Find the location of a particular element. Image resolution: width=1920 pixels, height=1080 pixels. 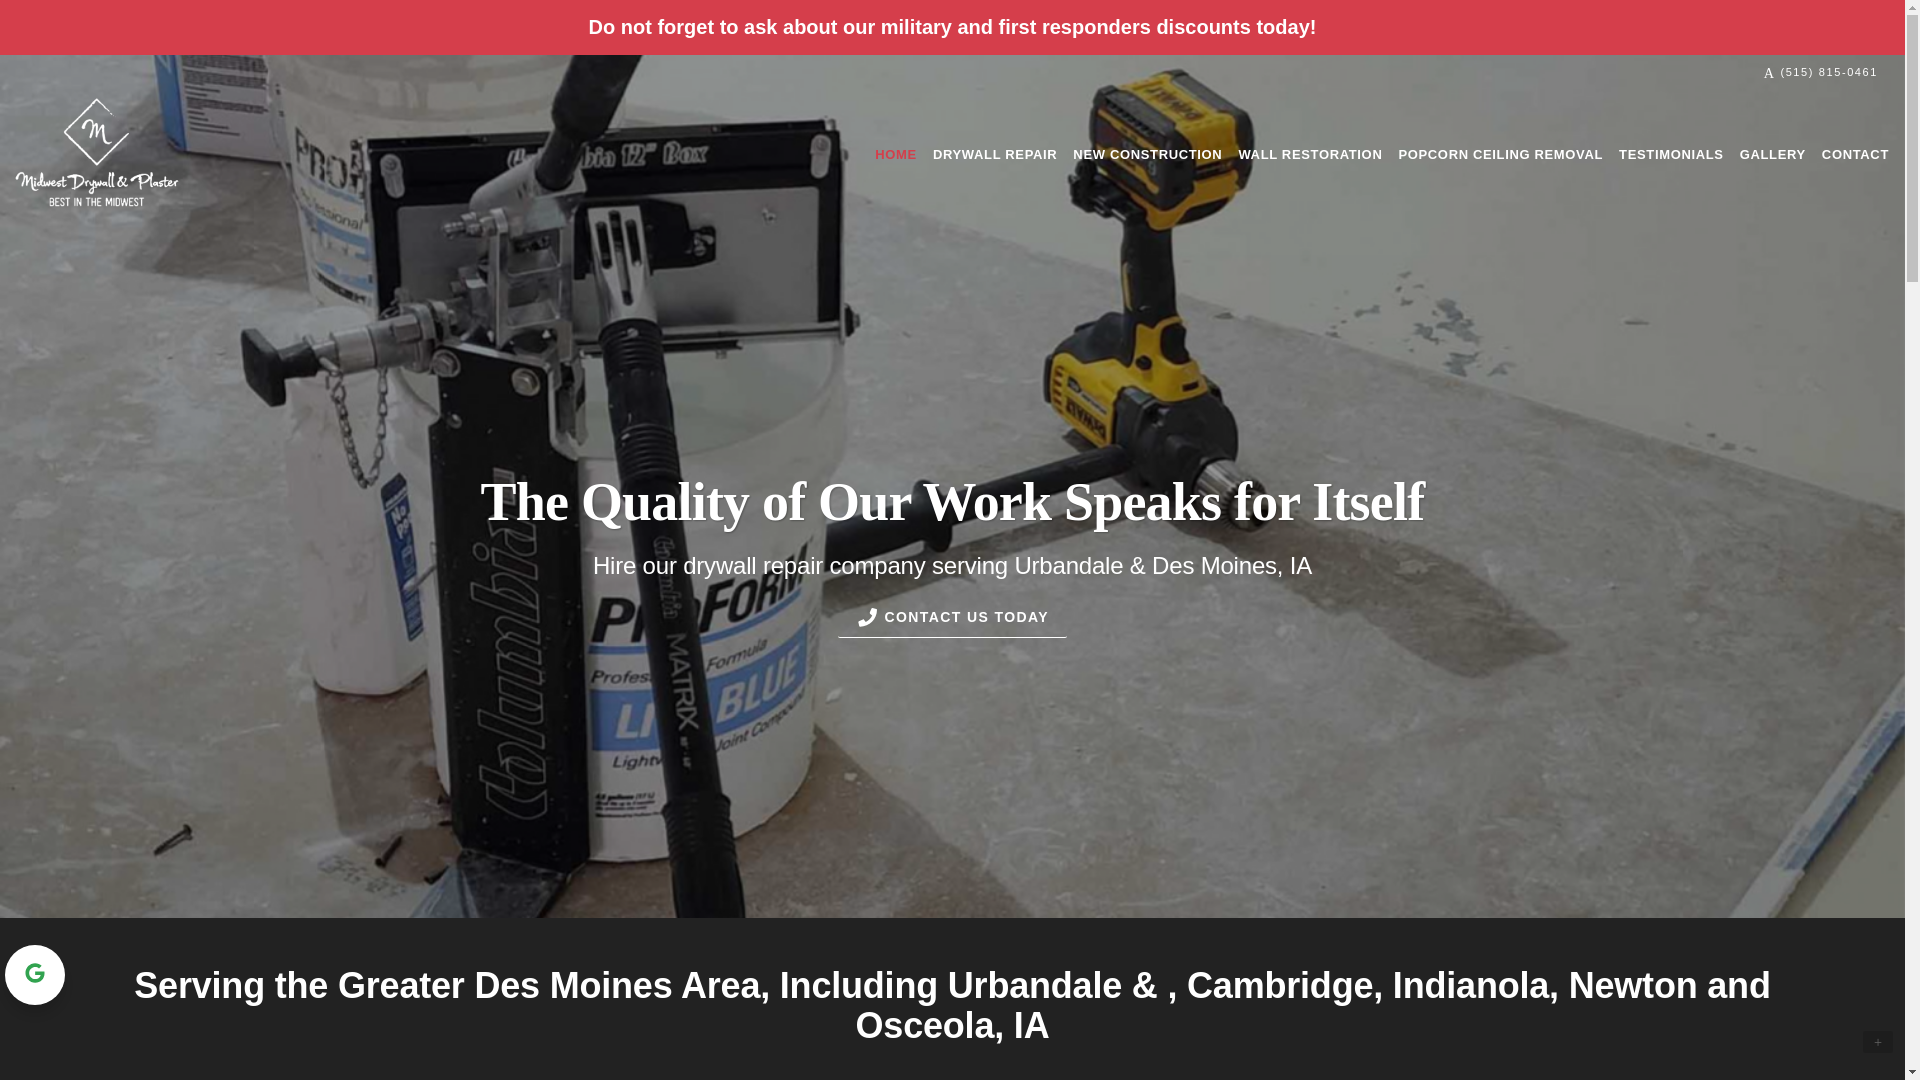

WALL RESTORATION is located at coordinates (1310, 154).